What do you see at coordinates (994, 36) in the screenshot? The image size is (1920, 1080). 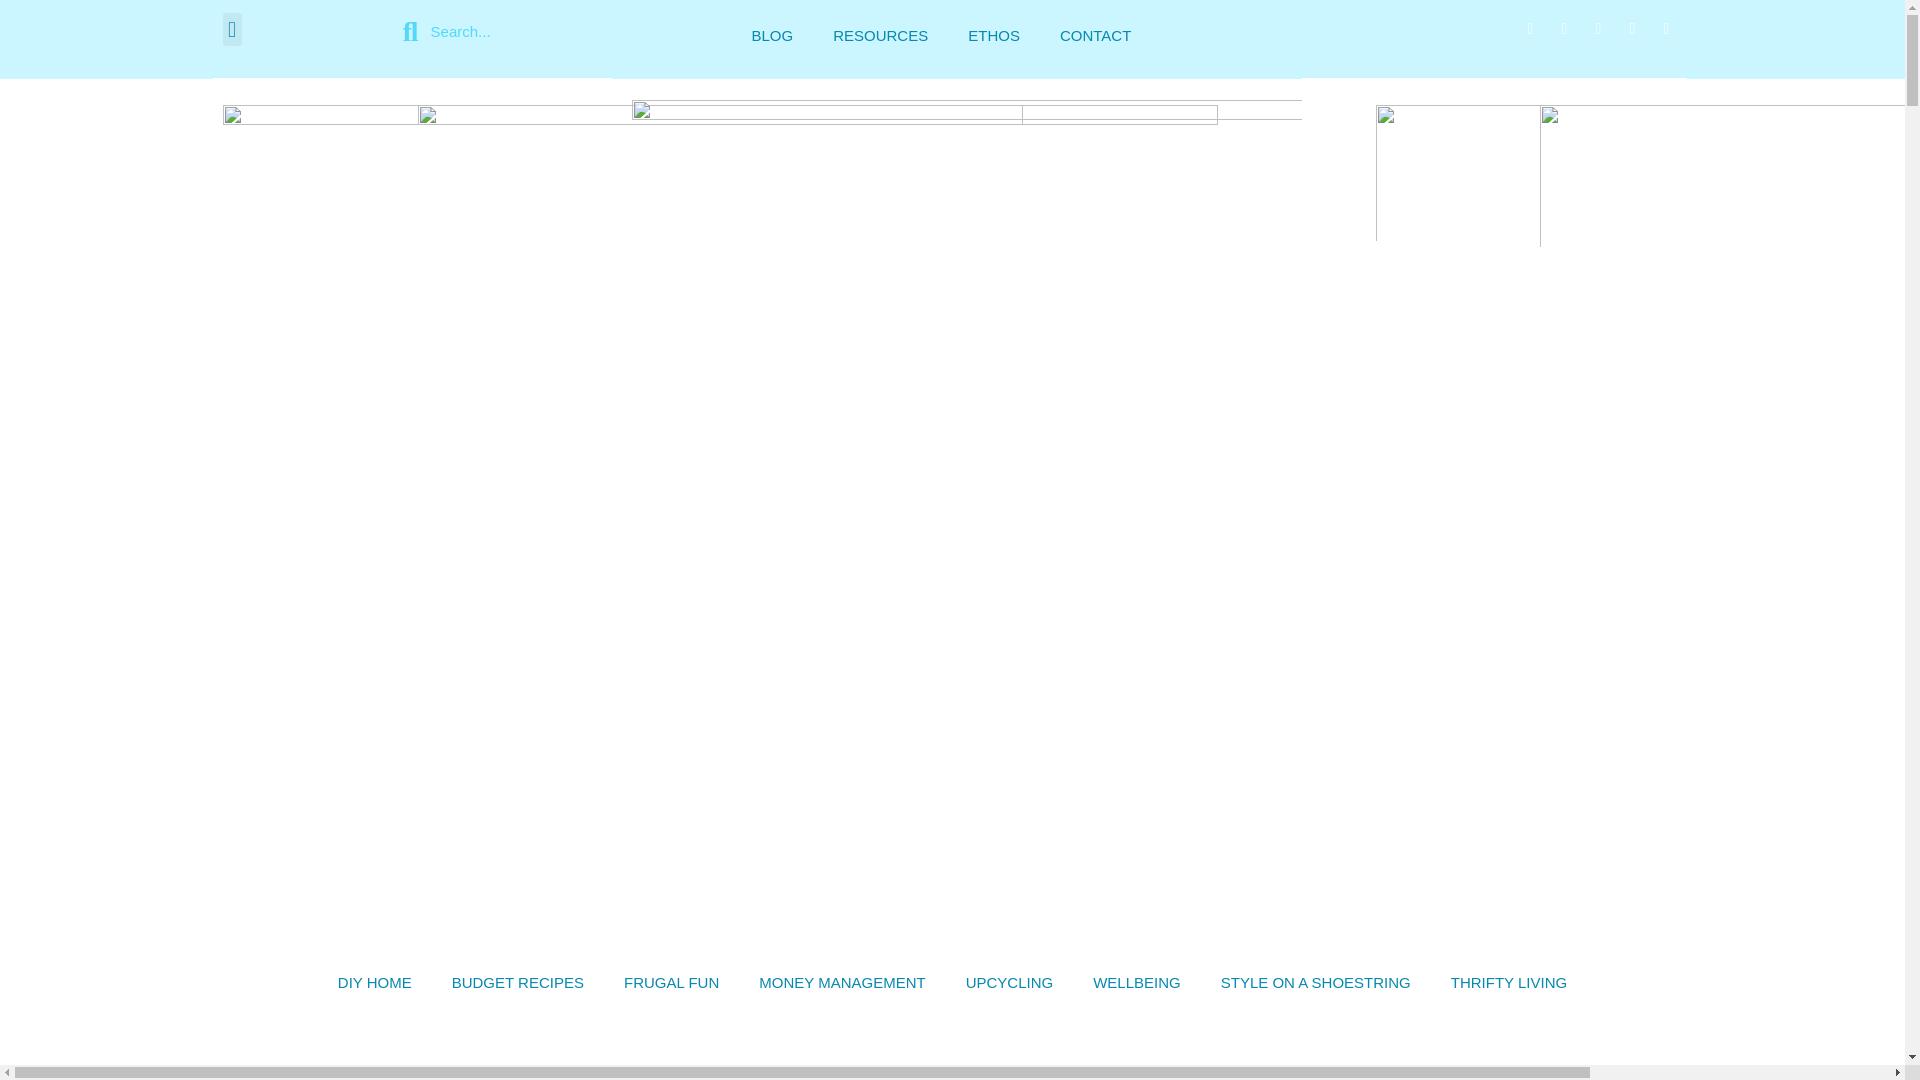 I see `ETHOS` at bounding box center [994, 36].